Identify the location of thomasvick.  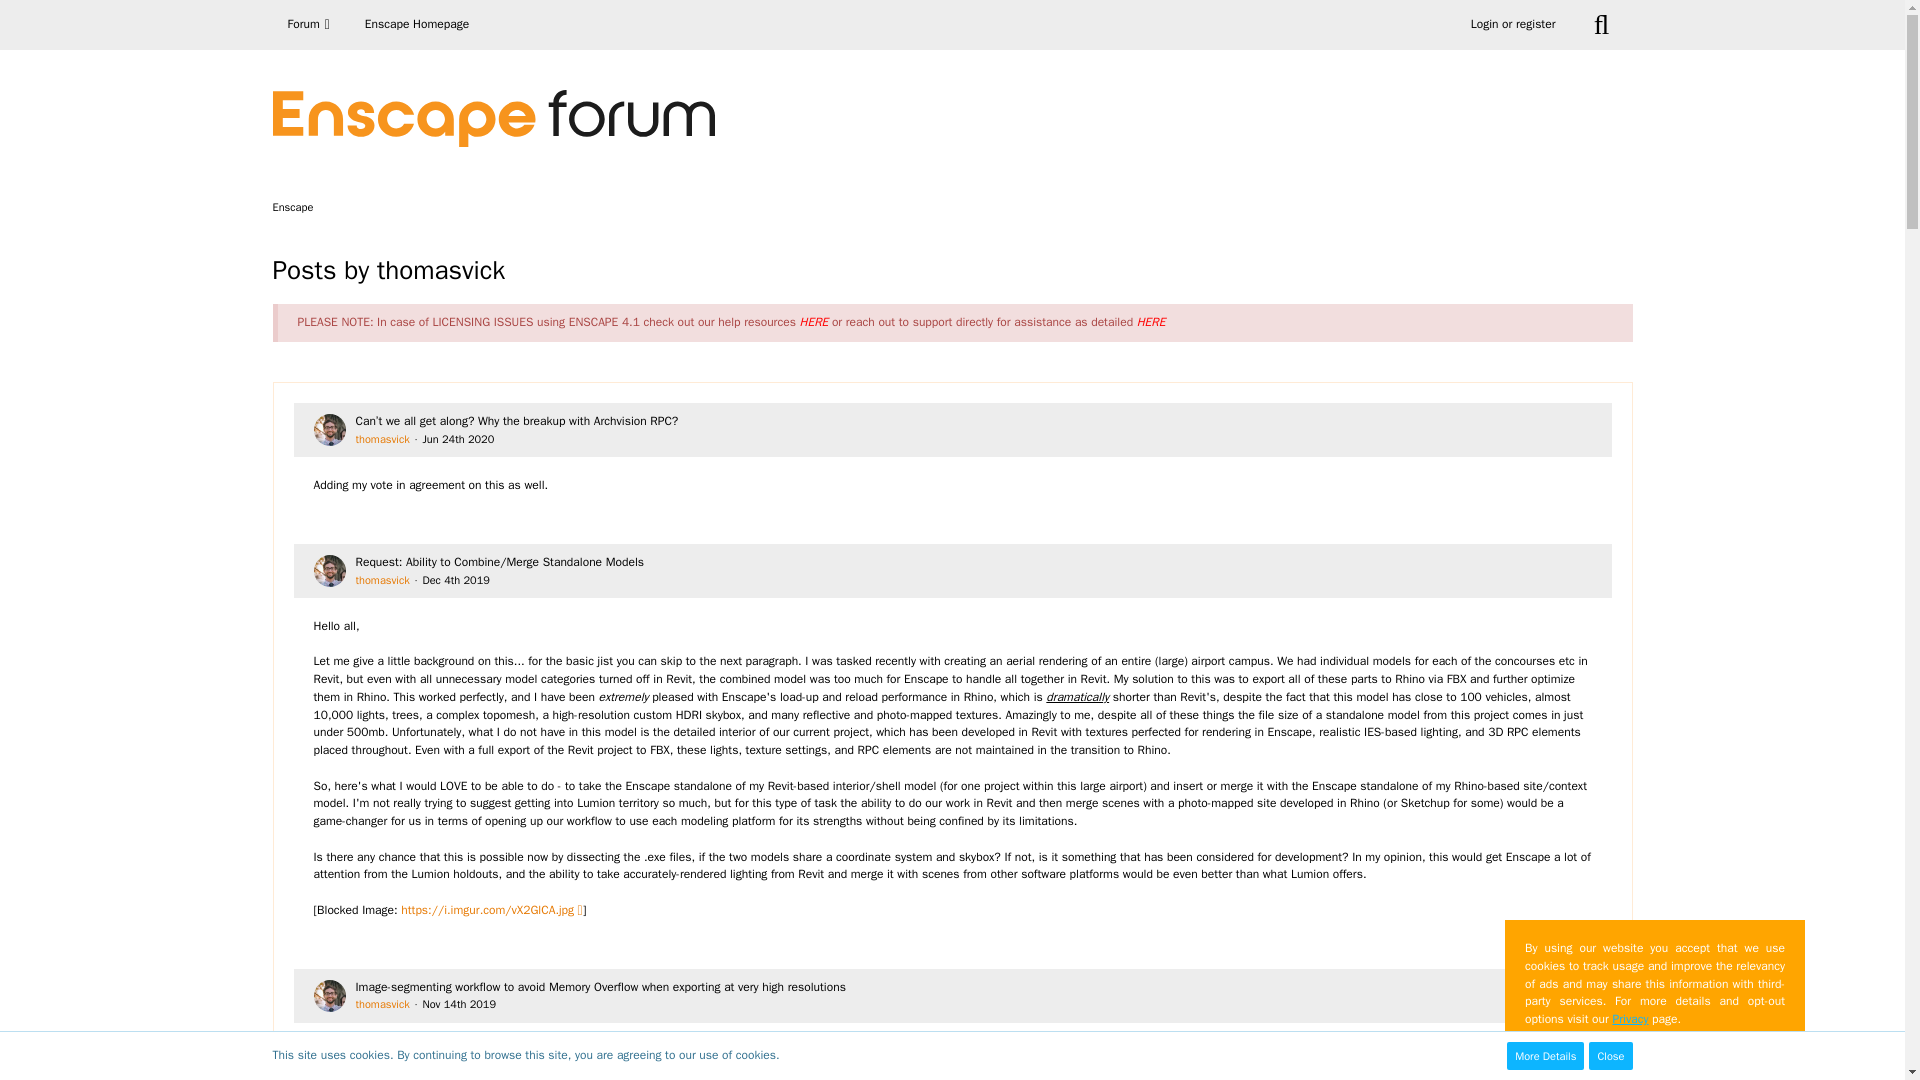
(382, 1003).